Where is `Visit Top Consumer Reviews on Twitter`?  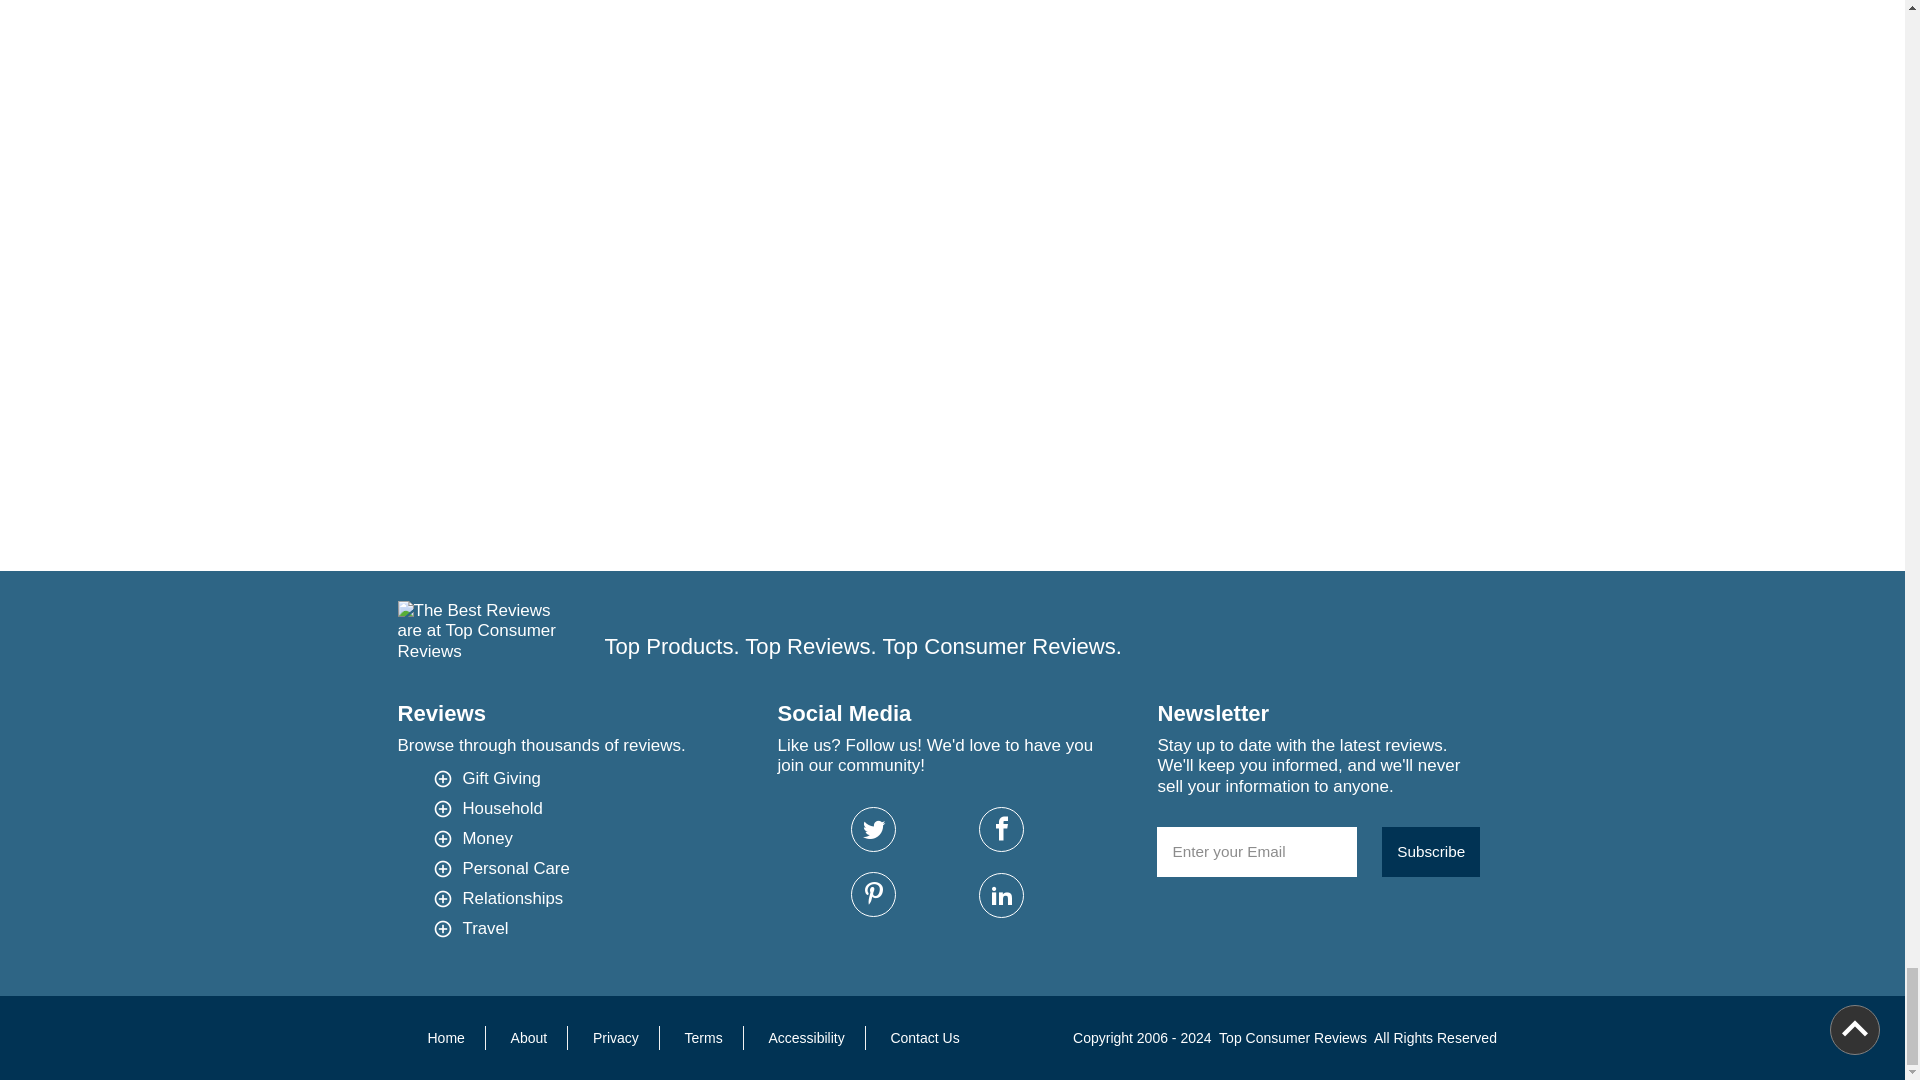
Visit Top Consumer Reviews on Twitter is located at coordinates (873, 829).